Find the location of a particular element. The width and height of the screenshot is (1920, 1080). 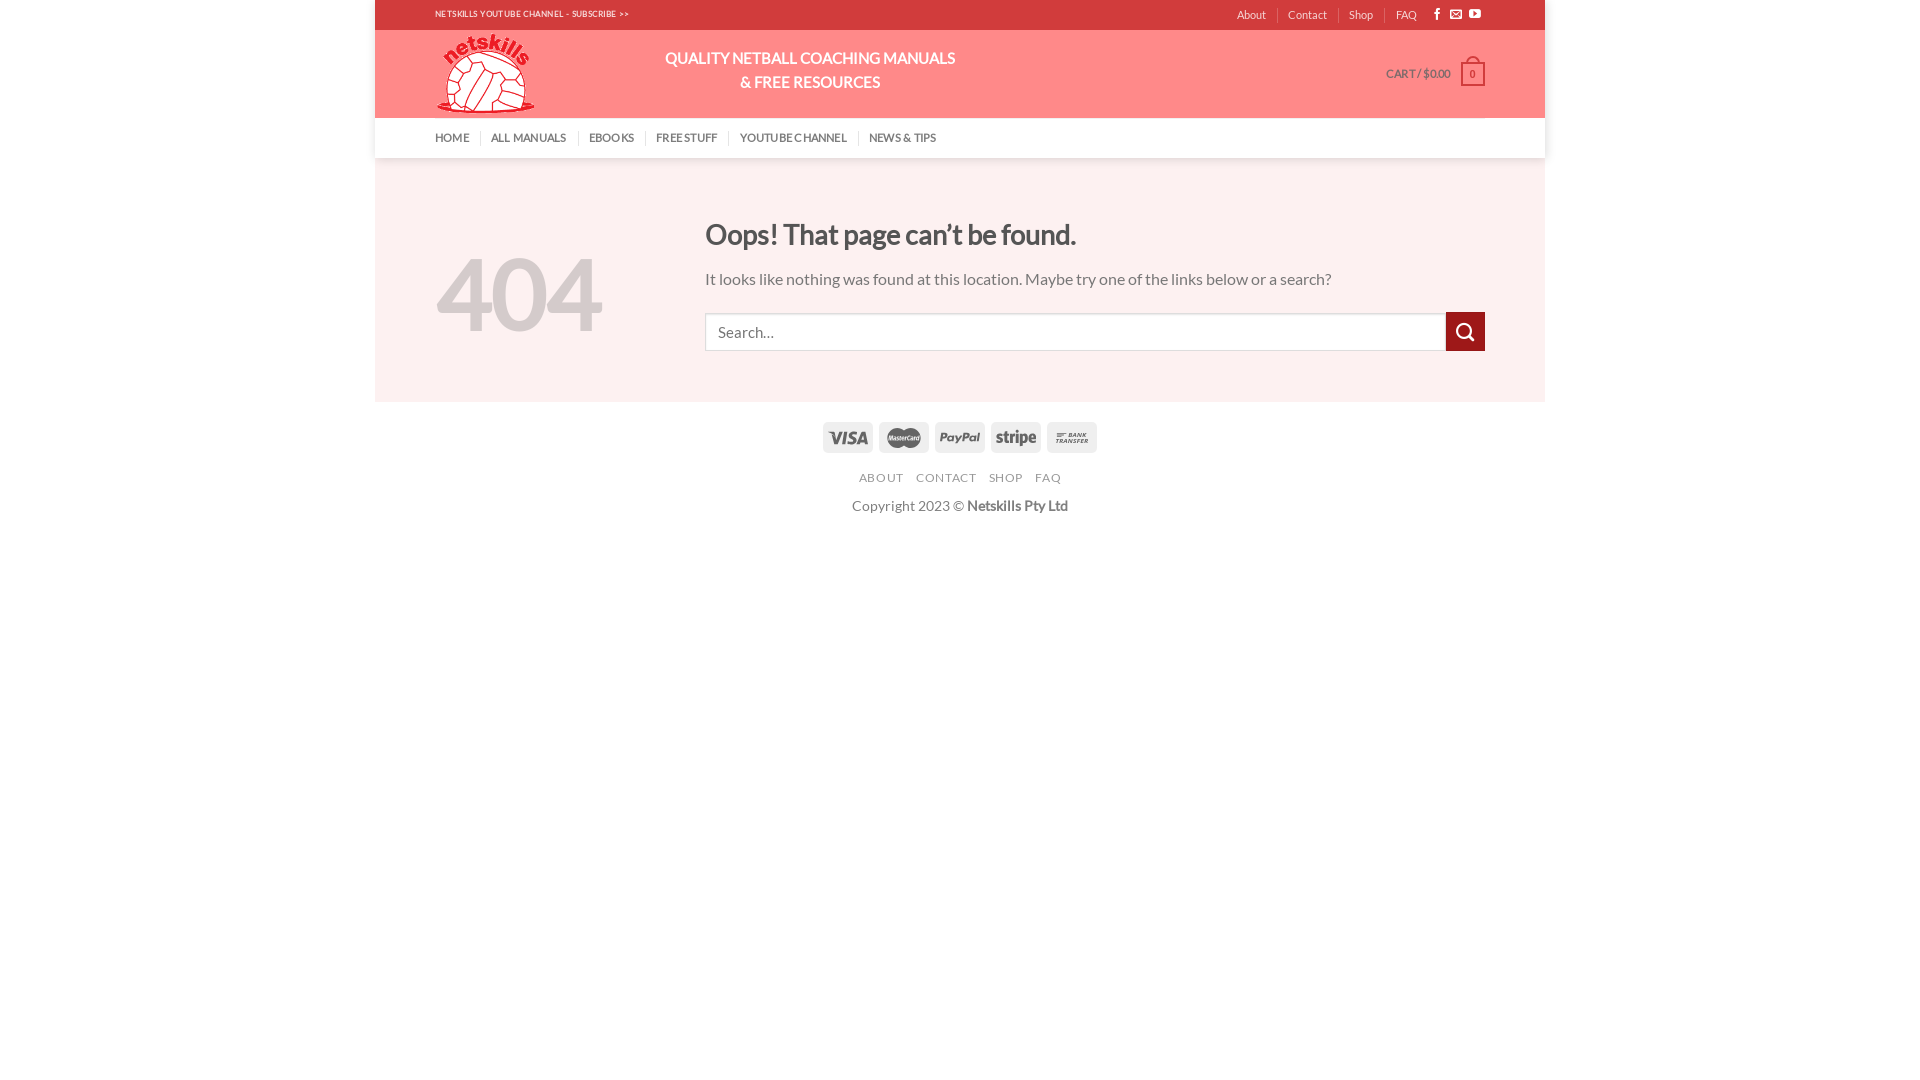

CART / $0.00
0 is located at coordinates (1436, 74).